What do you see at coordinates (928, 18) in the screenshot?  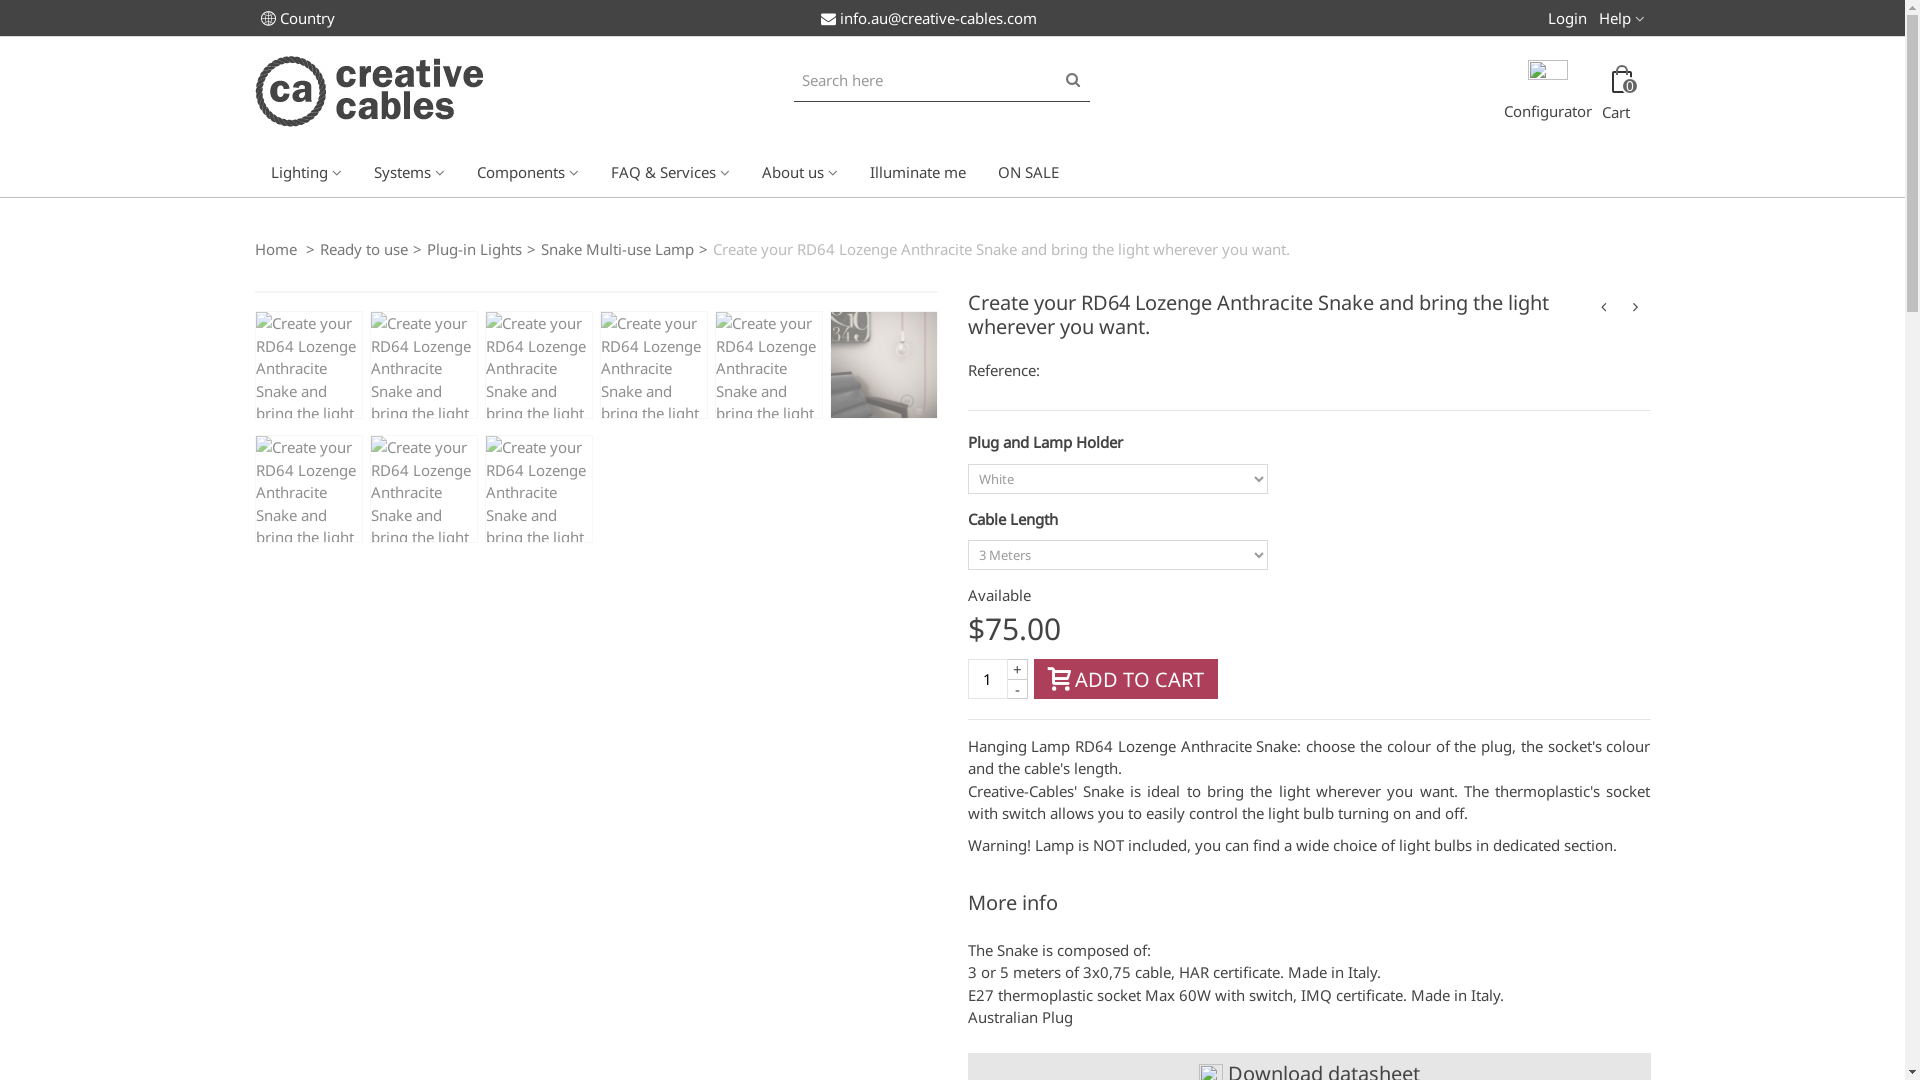 I see `info.au@creative-cables.com` at bounding box center [928, 18].